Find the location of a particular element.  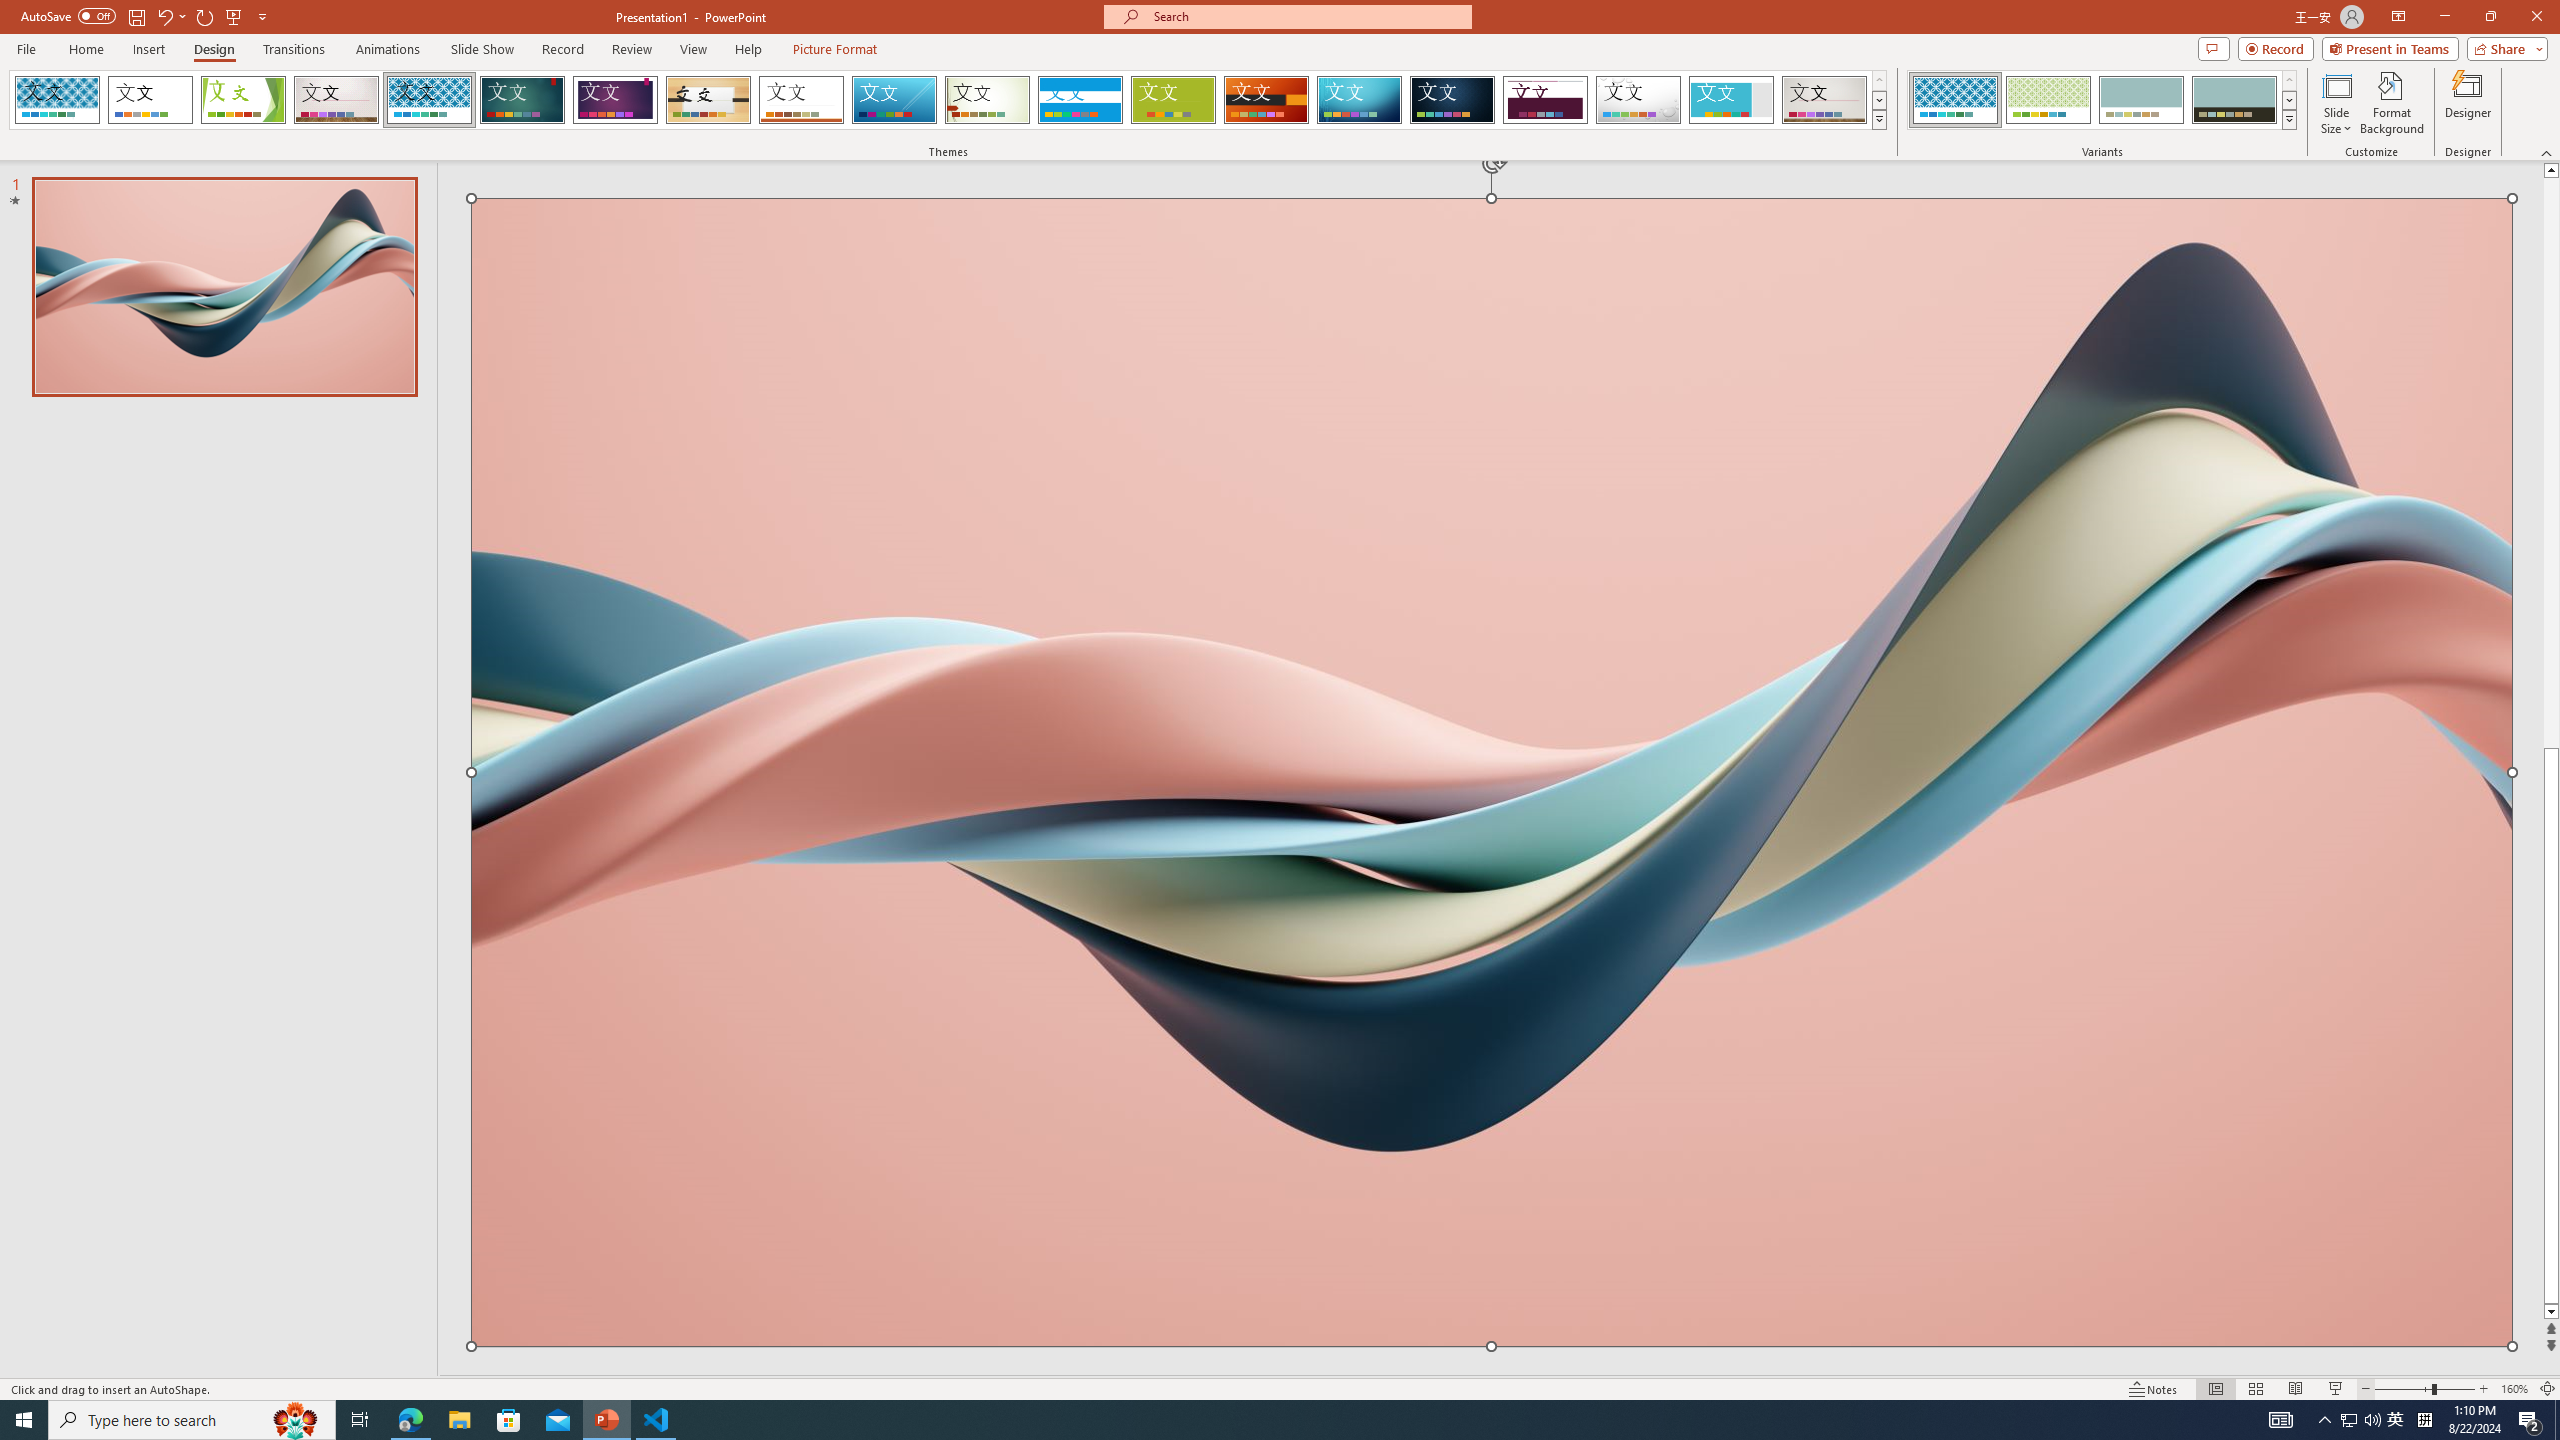

Integral Variant 3 is located at coordinates (2141, 100).